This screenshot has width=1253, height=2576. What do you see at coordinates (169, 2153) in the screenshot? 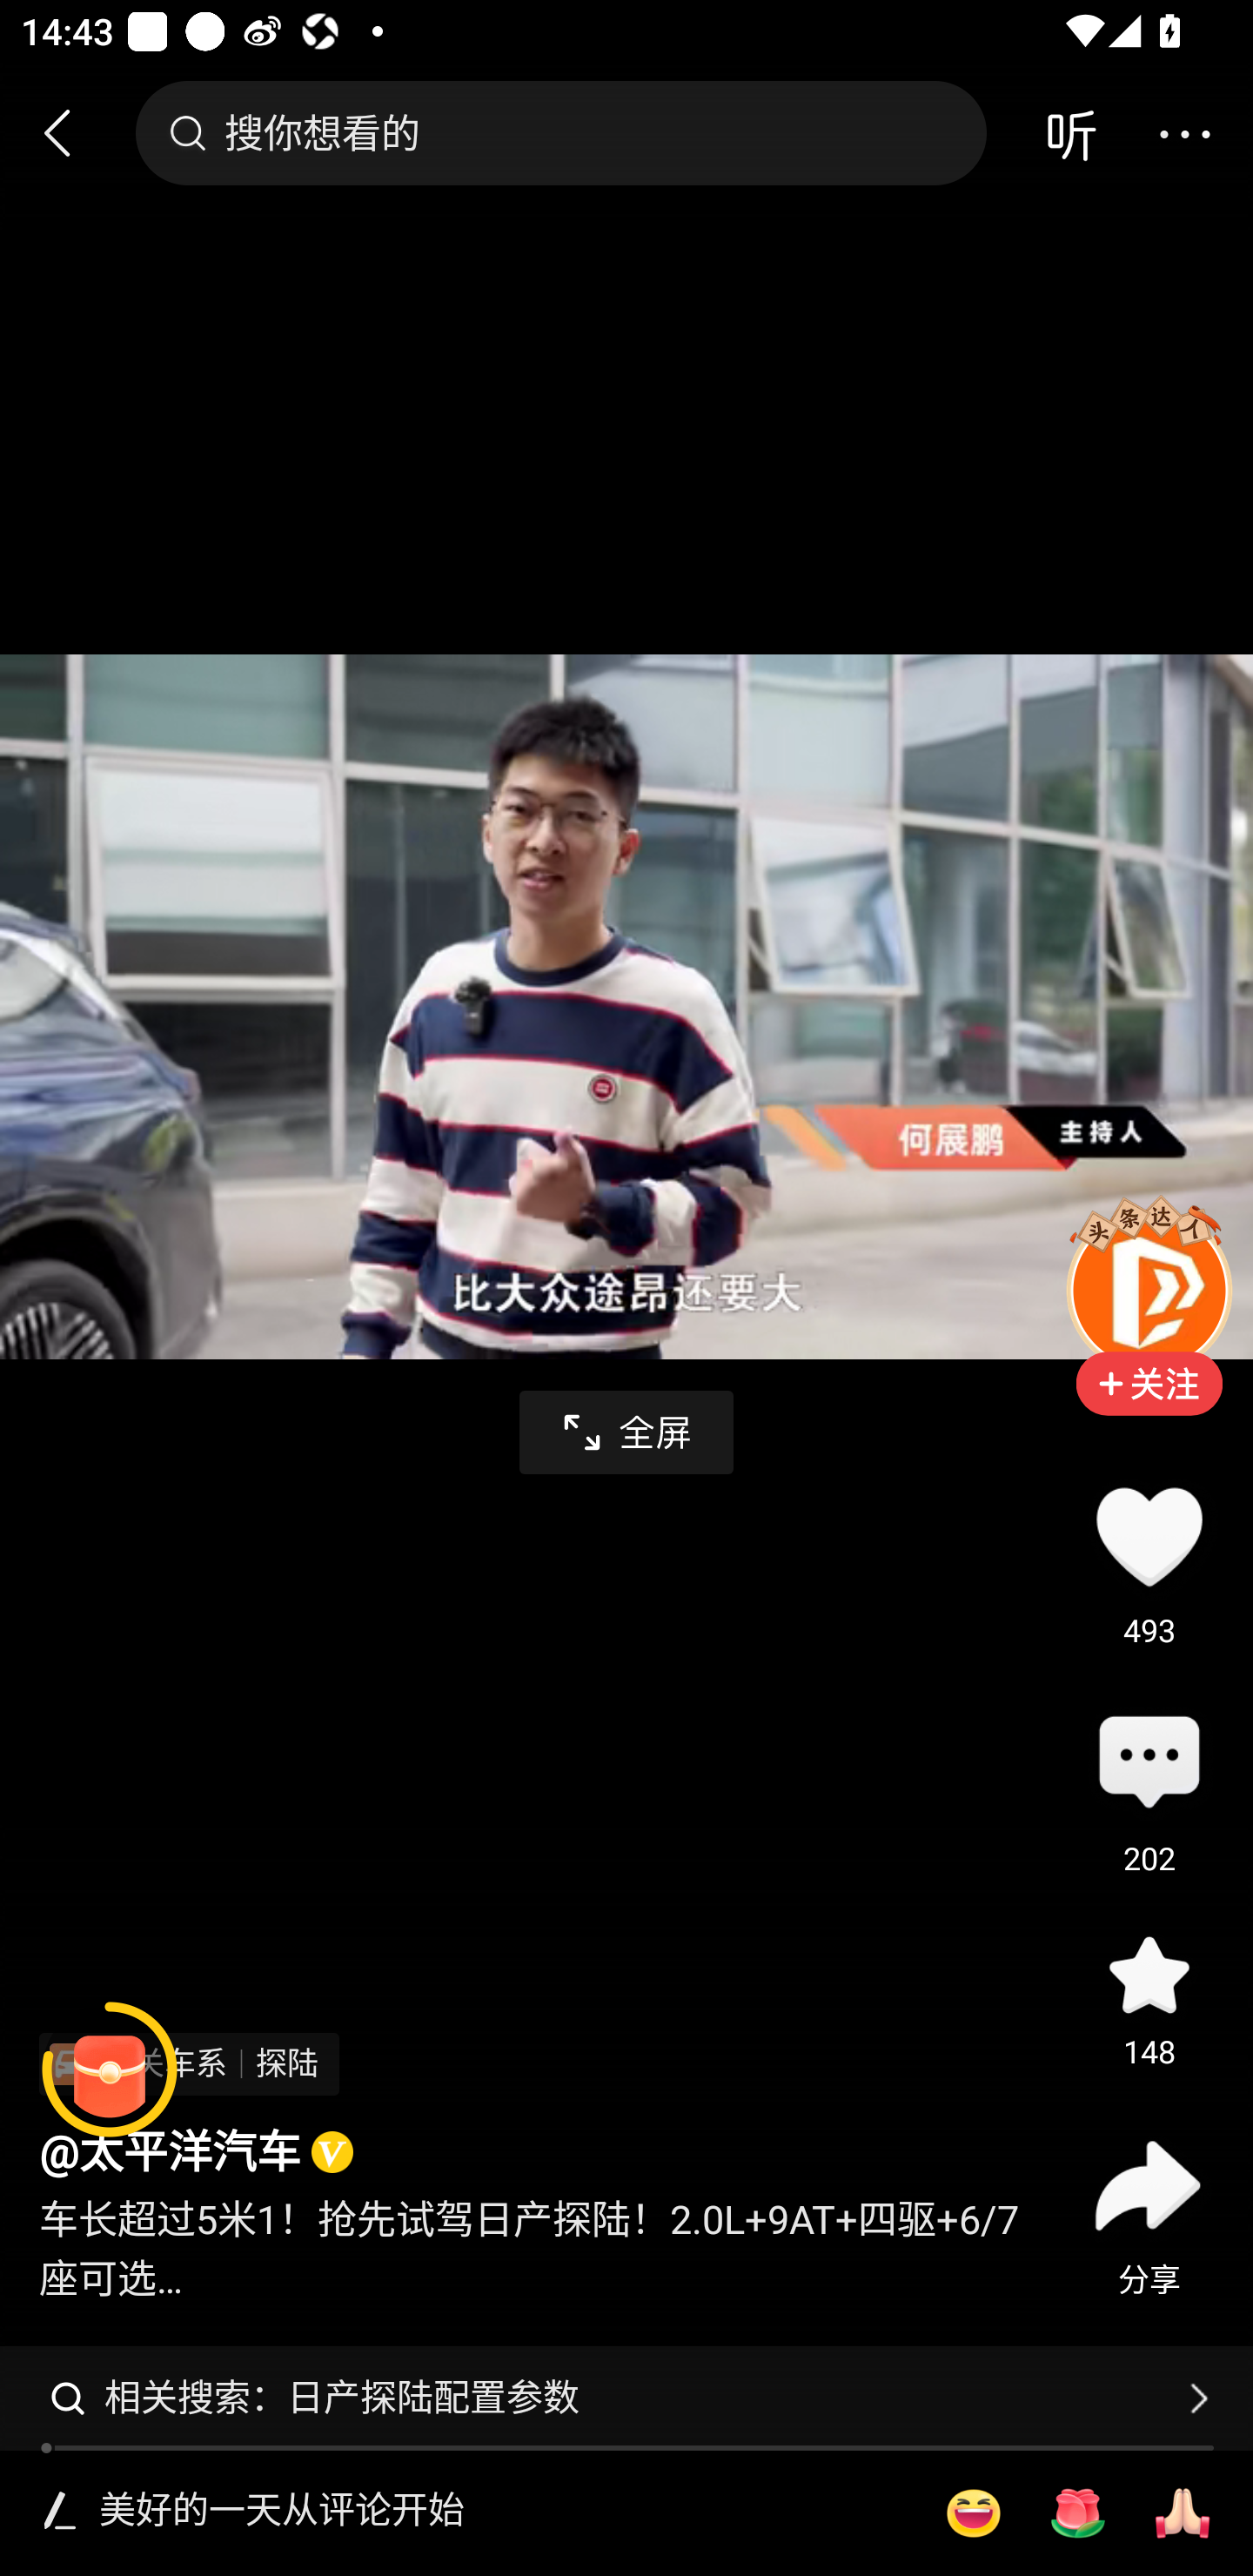
I see `@太平洋汽车` at bounding box center [169, 2153].